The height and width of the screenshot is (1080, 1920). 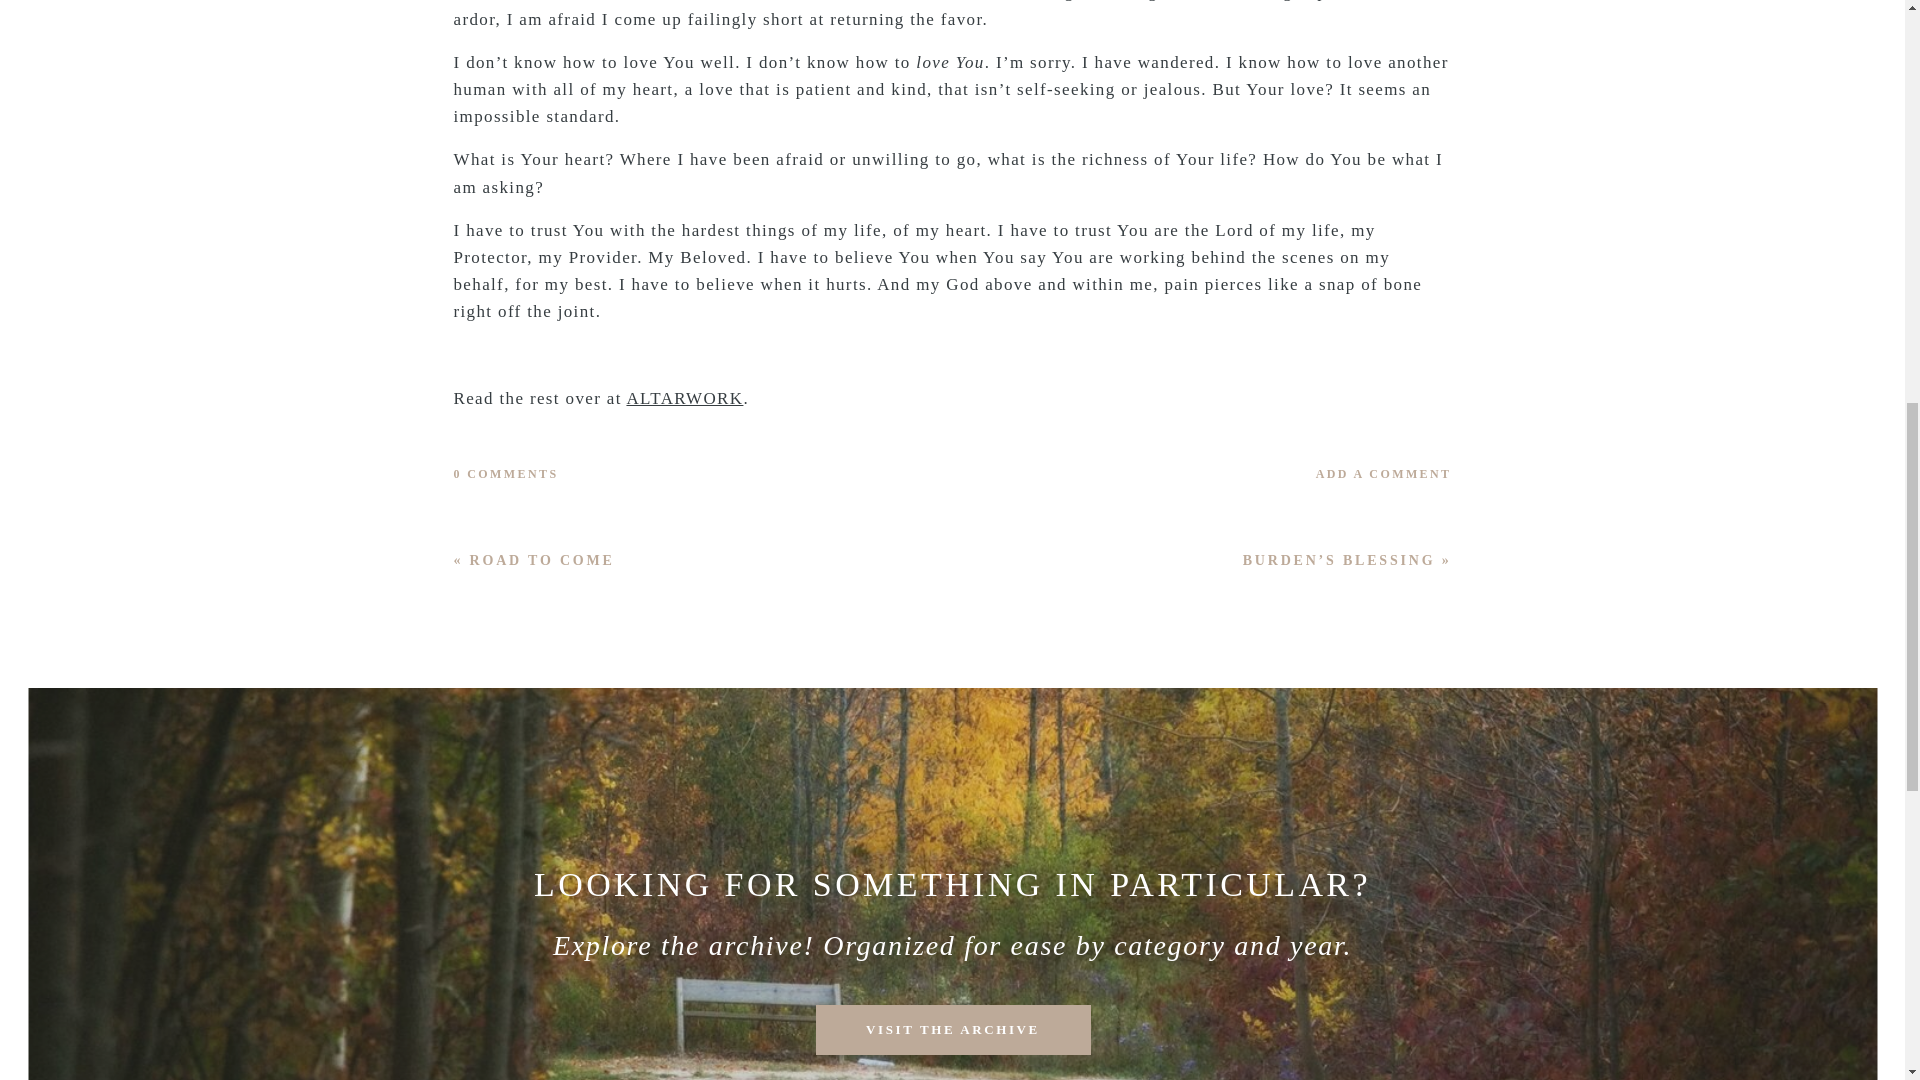 What do you see at coordinates (542, 560) in the screenshot?
I see `ROAD TO COME` at bounding box center [542, 560].